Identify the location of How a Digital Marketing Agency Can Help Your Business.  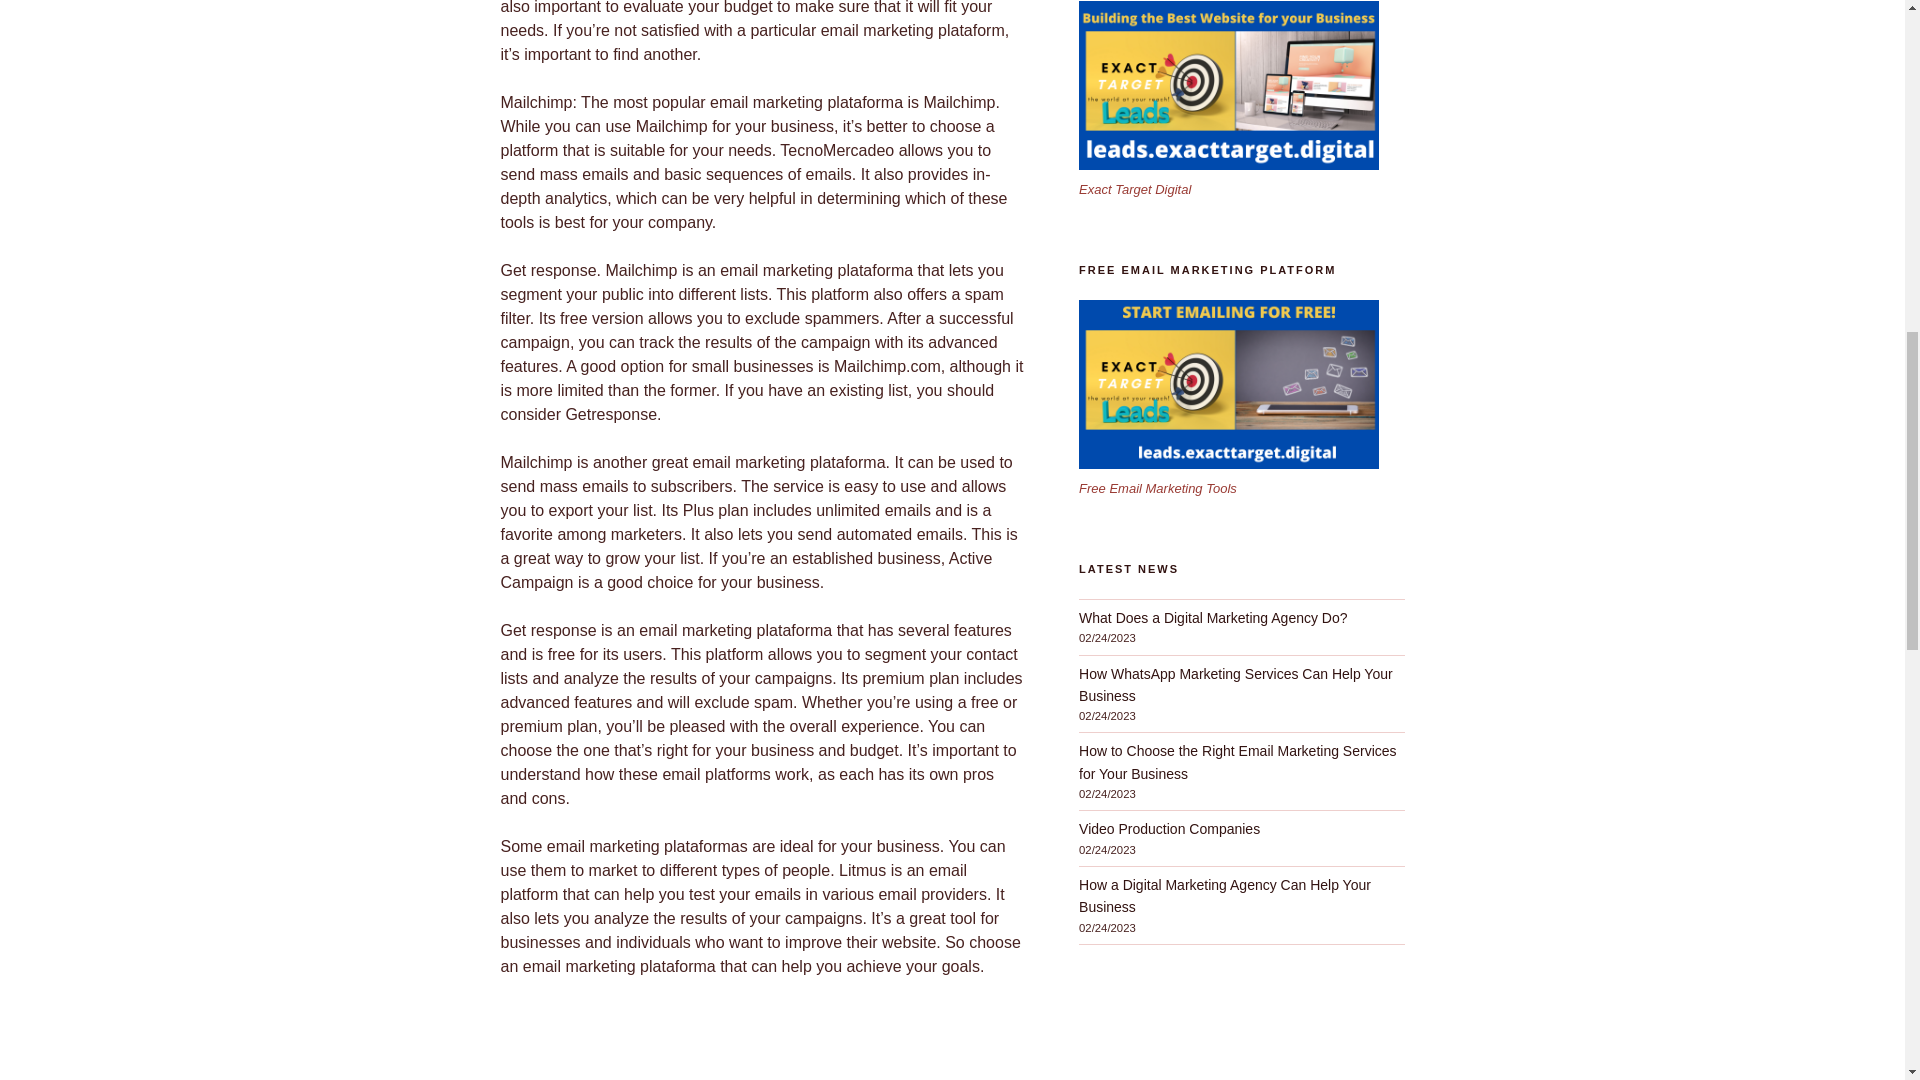
(1224, 895).